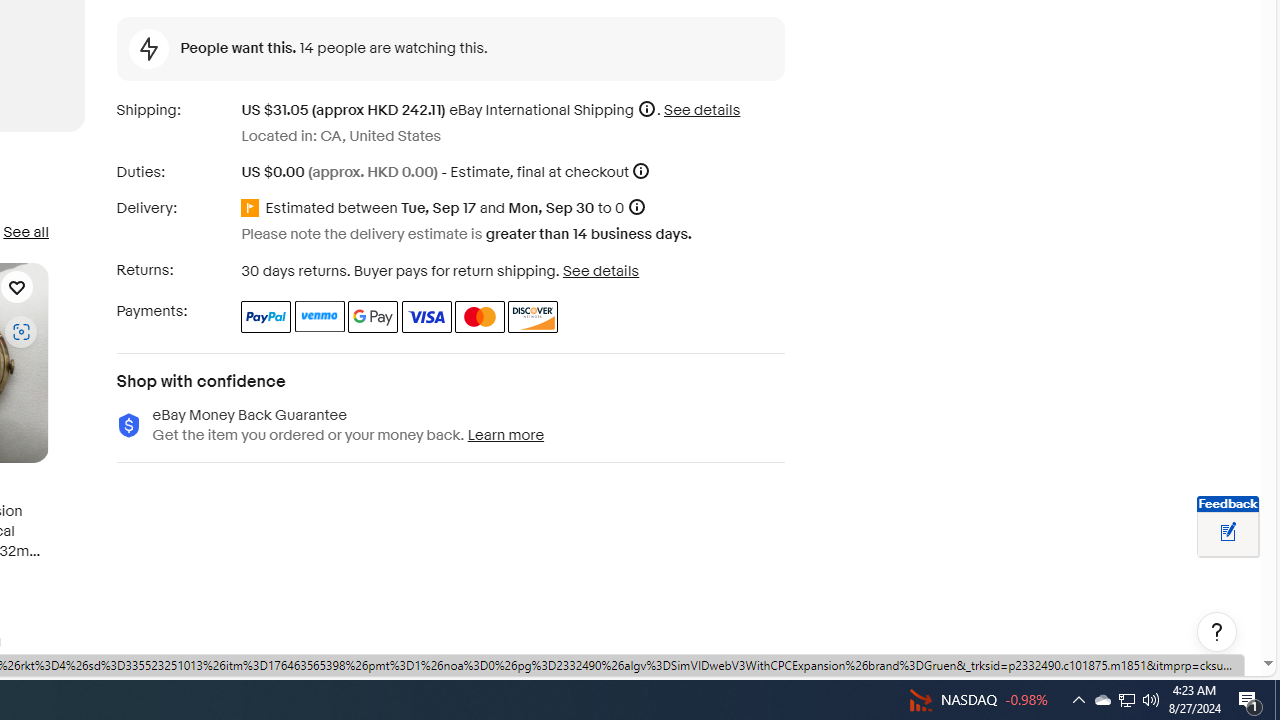 The image size is (1280, 720). What do you see at coordinates (1217, 632) in the screenshot?
I see `Help, opens dialogs` at bounding box center [1217, 632].